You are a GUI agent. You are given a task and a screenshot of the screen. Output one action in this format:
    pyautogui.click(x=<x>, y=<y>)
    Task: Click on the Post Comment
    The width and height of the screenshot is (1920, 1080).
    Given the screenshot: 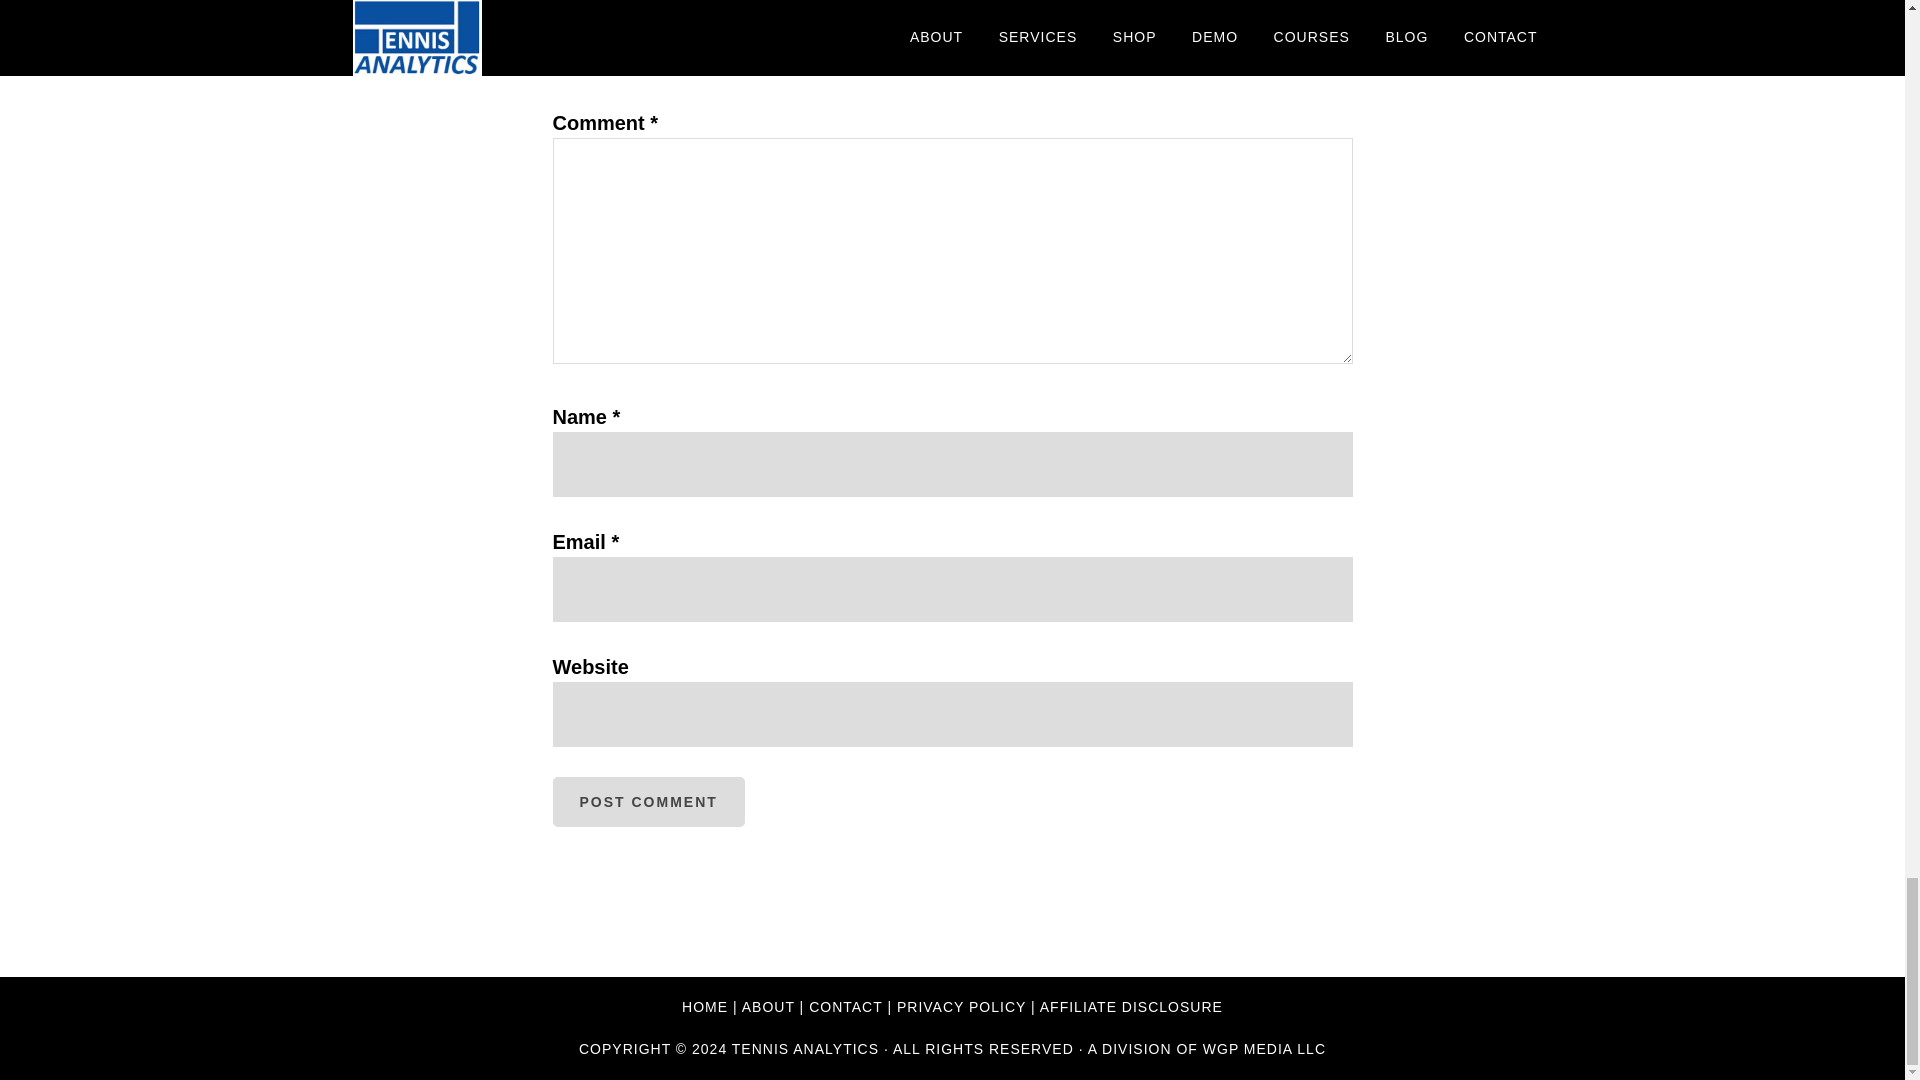 What is the action you would take?
    pyautogui.click(x=648, y=802)
    